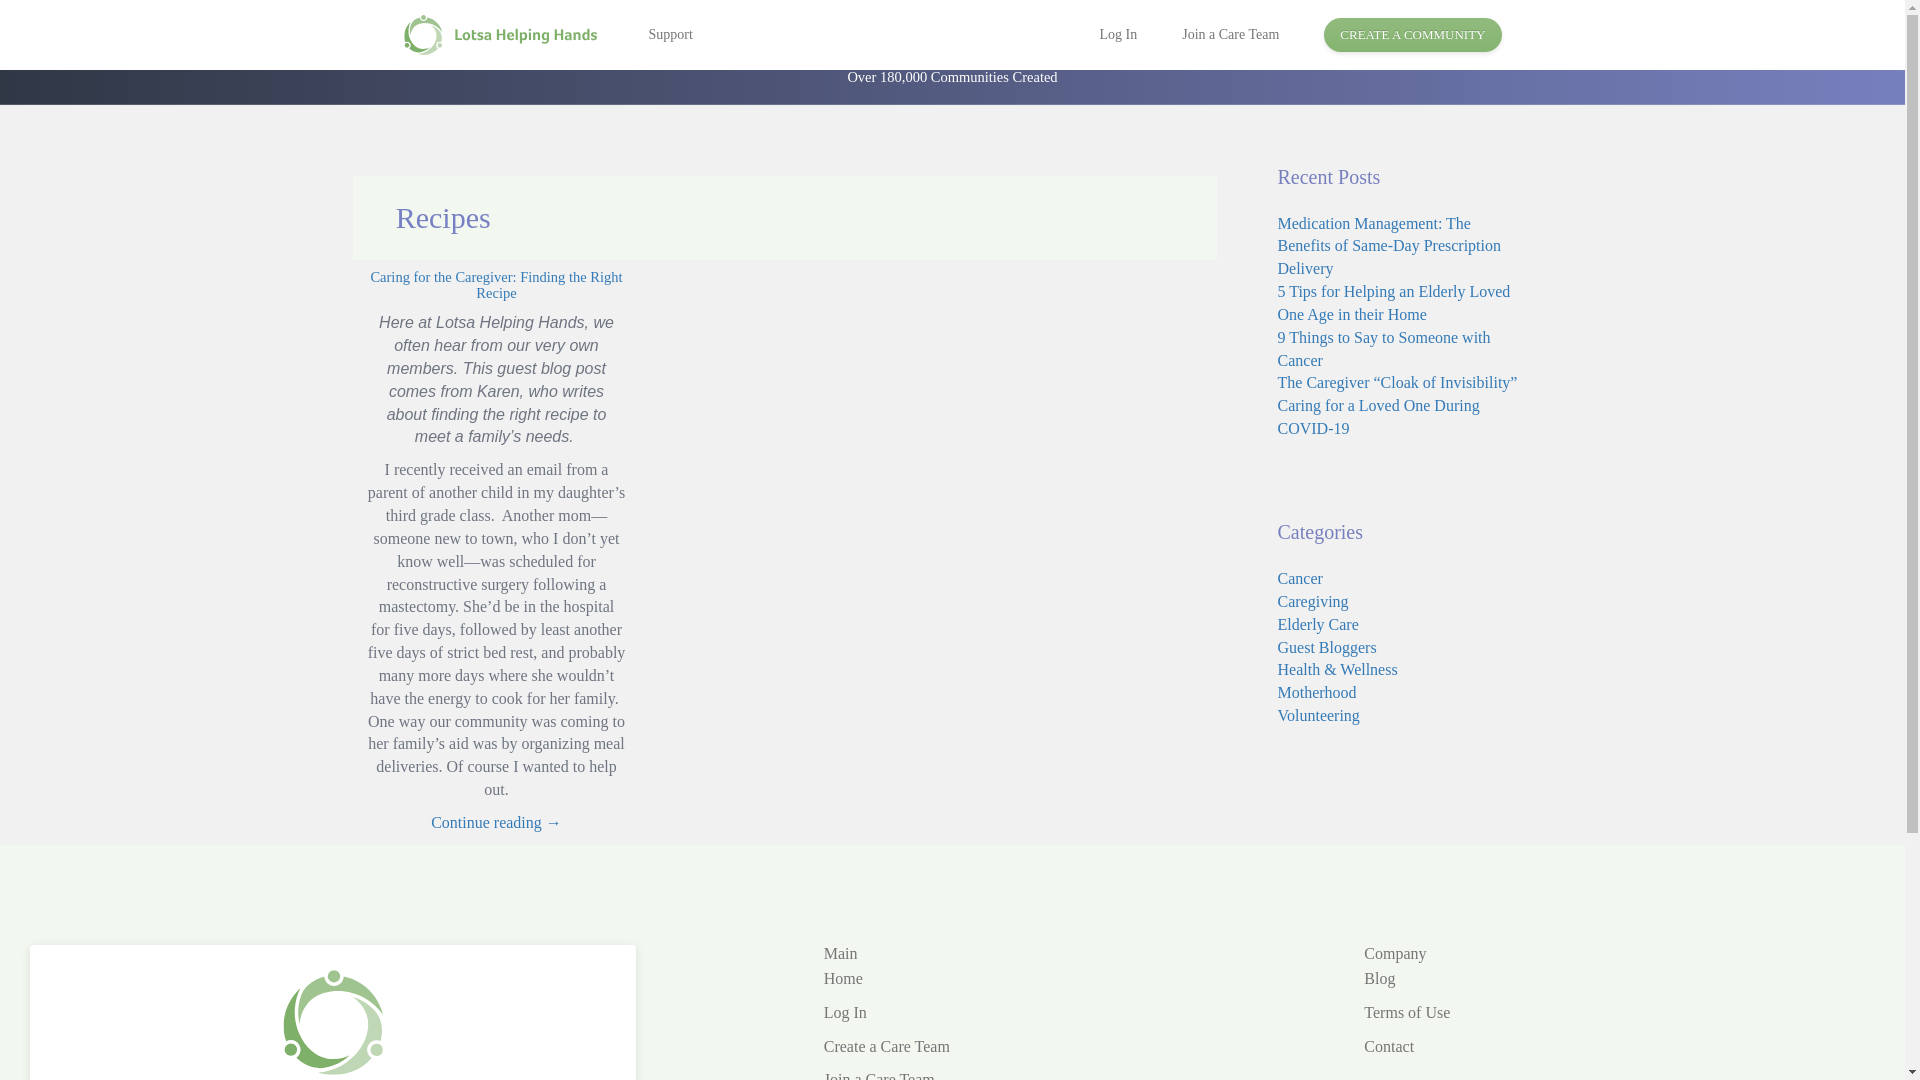 This screenshot has width=1920, height=1080. Describe the element at coordinates (496, 286) in the screenshot. I see `Caring for the Caregiver: Finding the Right Recipe` at that location.